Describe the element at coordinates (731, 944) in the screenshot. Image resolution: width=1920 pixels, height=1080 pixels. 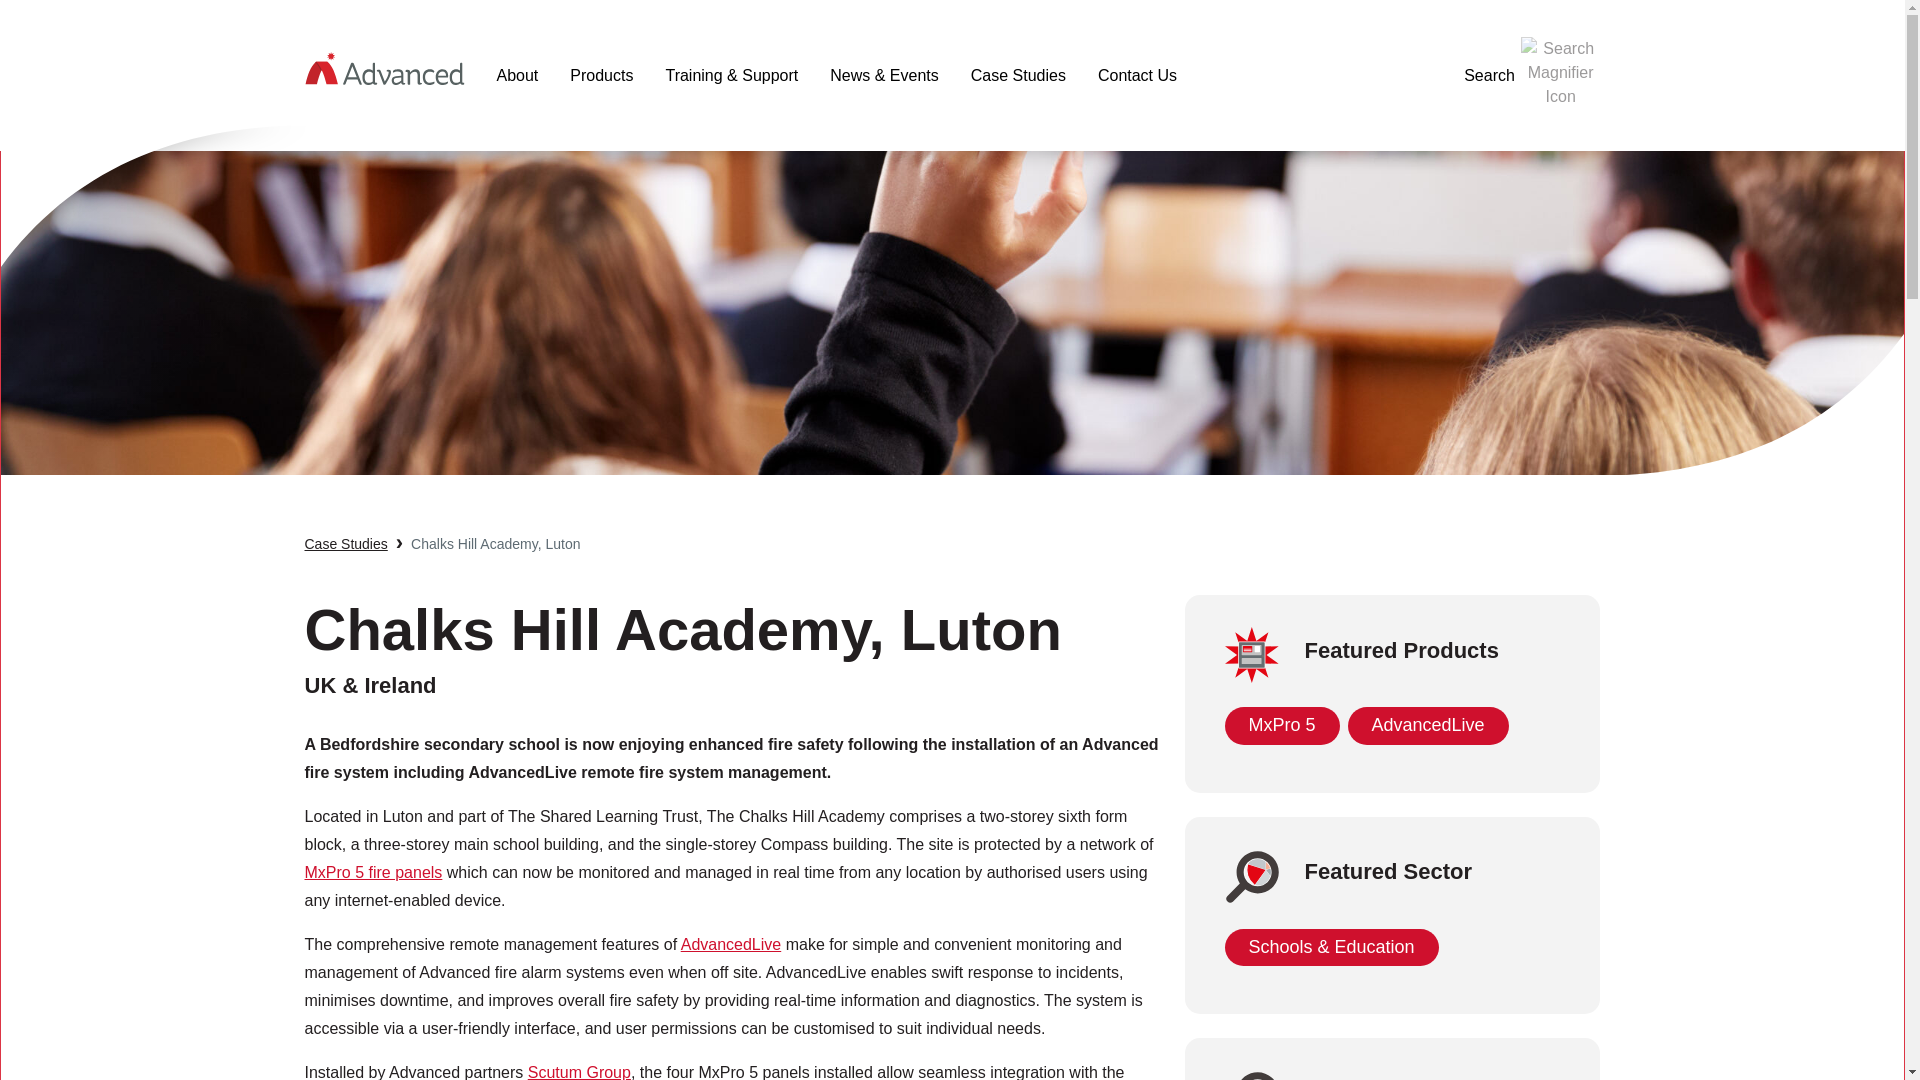
I see `AdvancedLive` at that location.